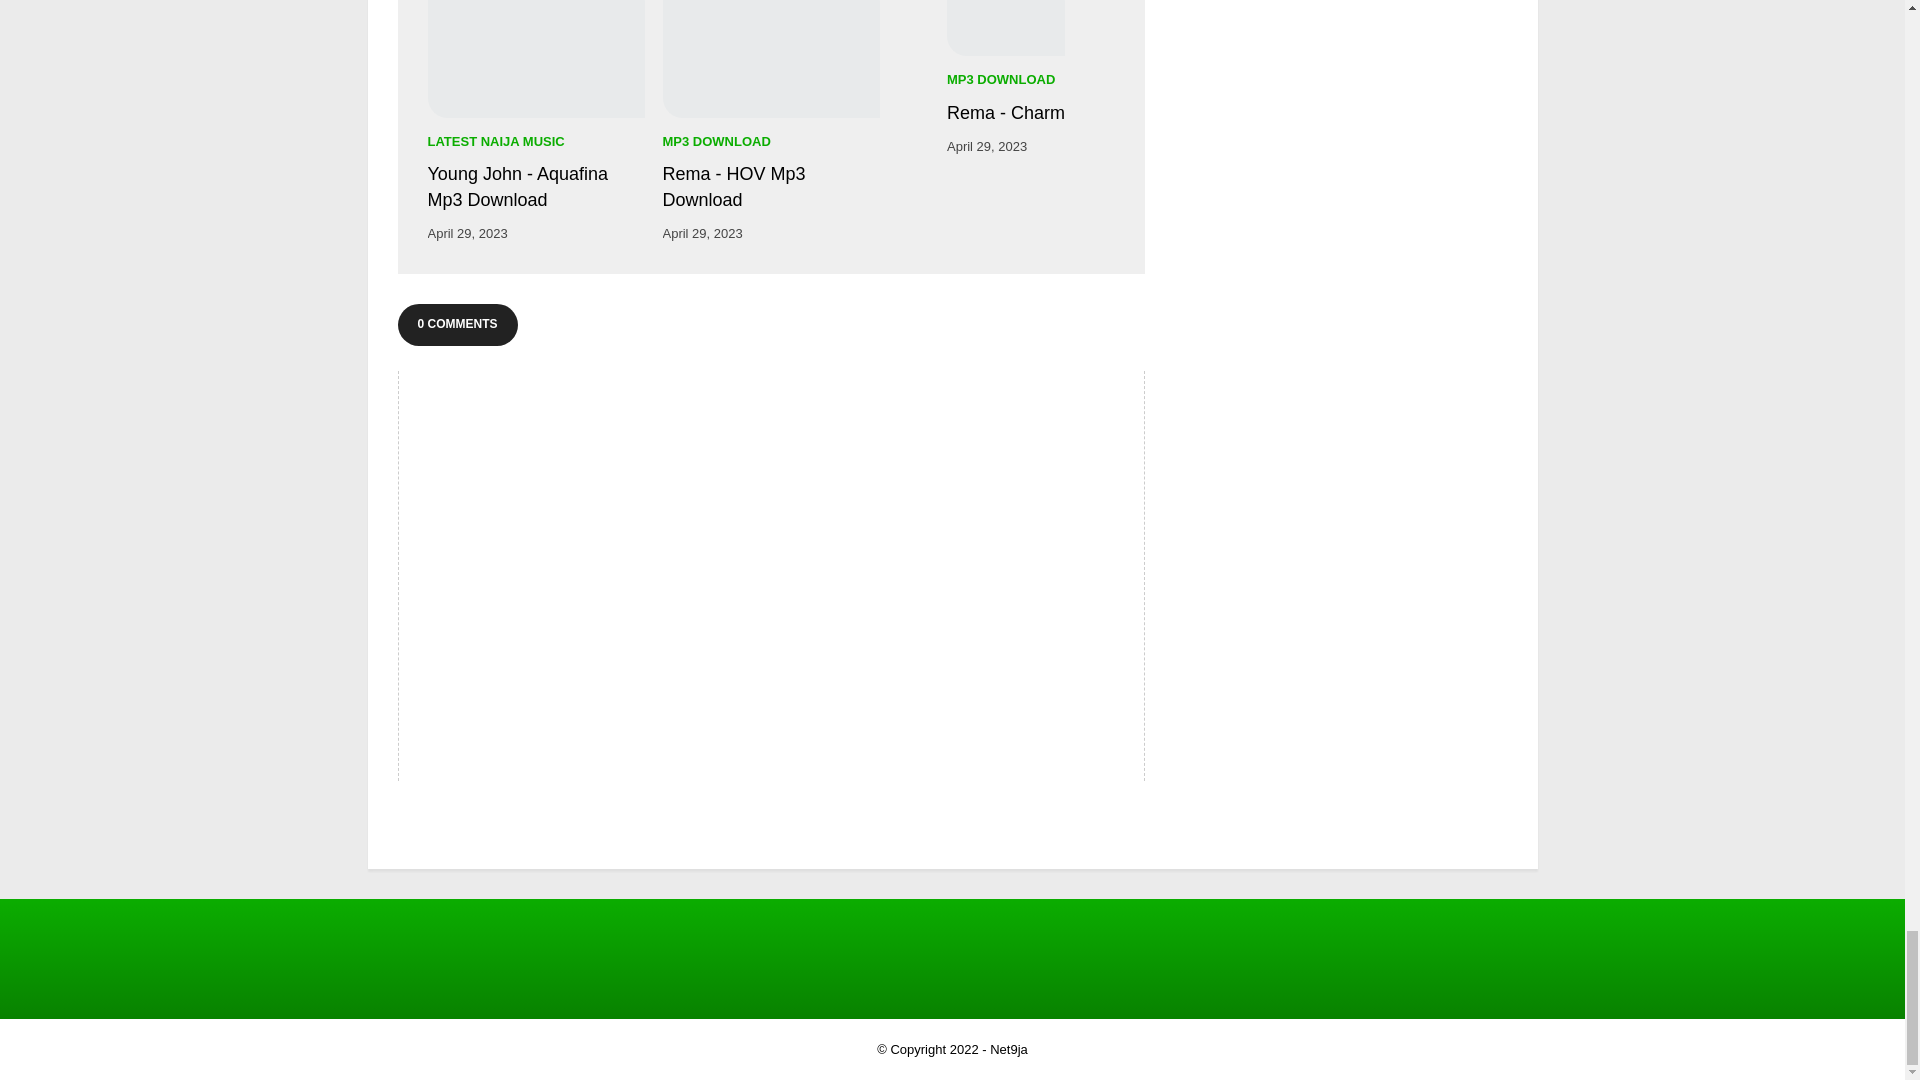 The width and height of the screenshot is (1920, 1080). I want to click on Young John - Aquafina Mp3 Download, so click(536, 186).